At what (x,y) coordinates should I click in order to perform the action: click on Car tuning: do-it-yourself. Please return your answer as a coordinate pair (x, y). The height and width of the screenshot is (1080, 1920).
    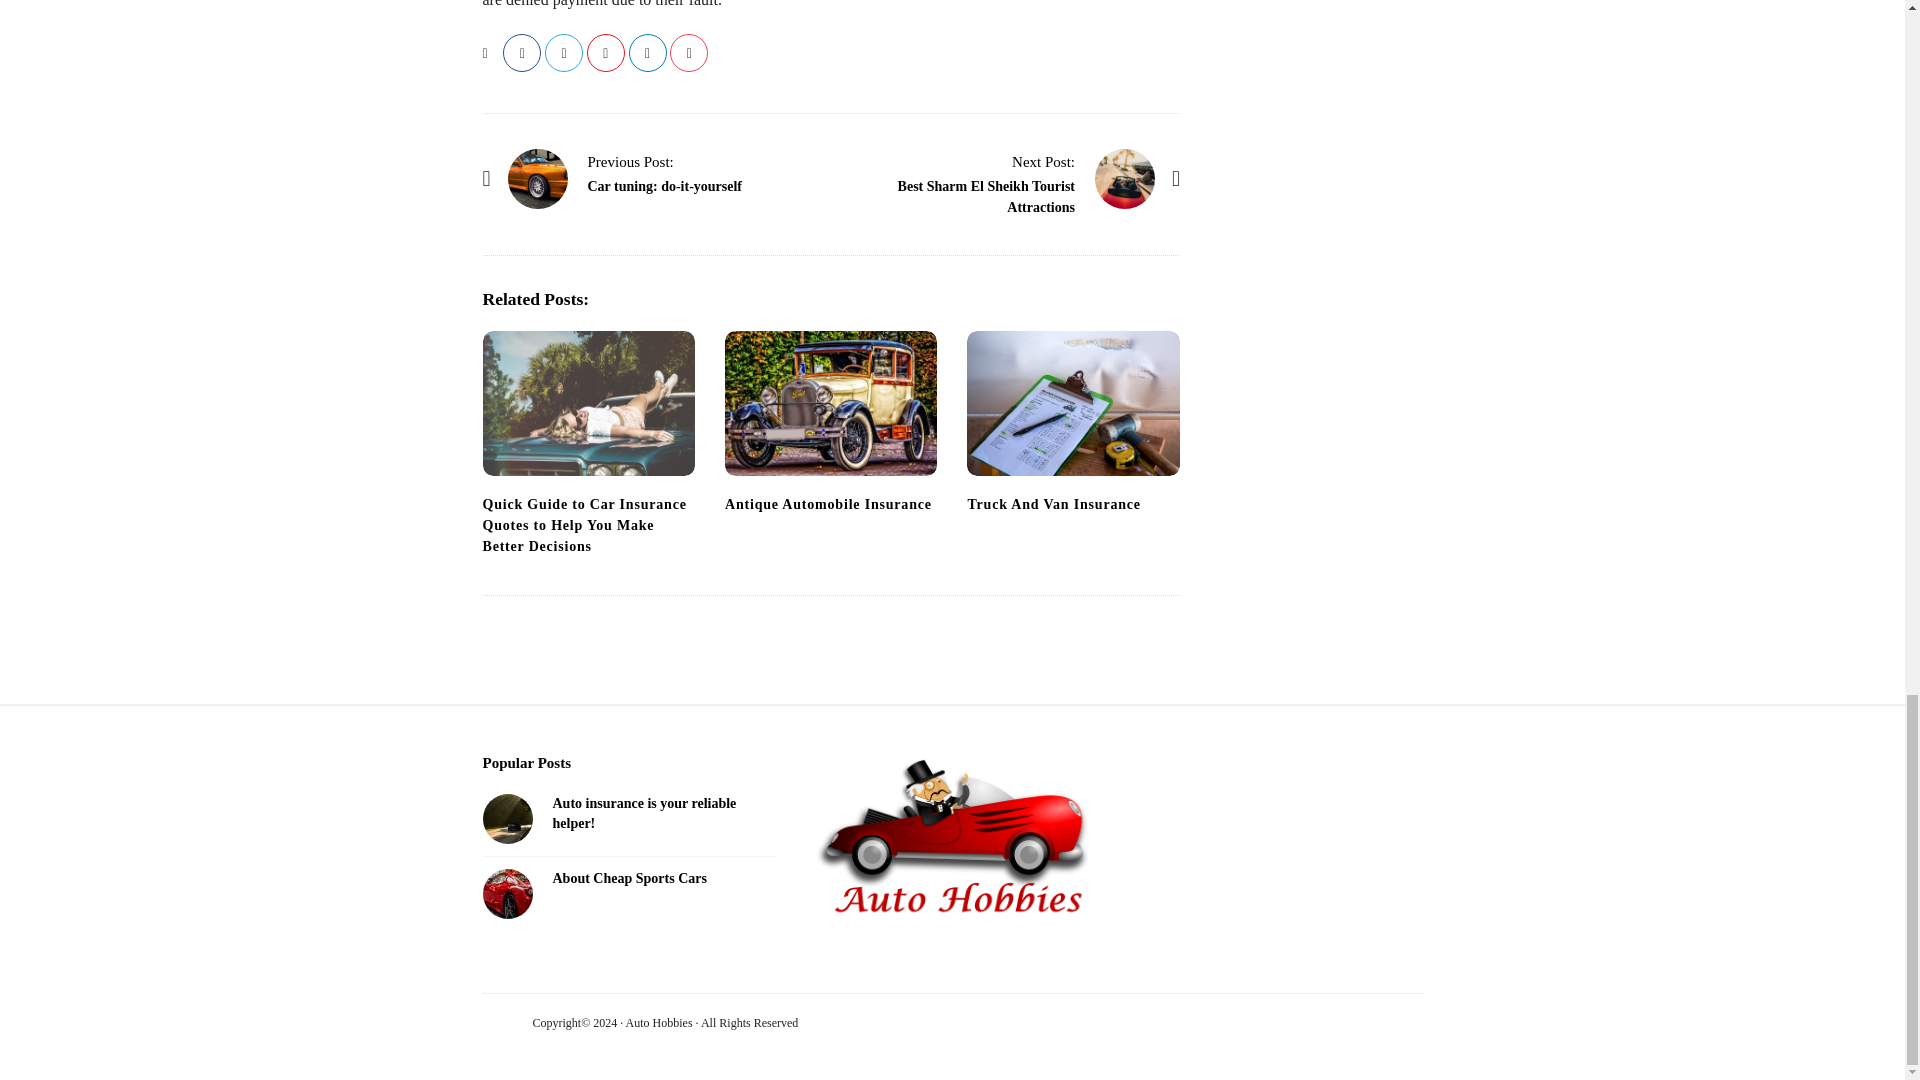
    Looking at the image, I should click on (665, 186).